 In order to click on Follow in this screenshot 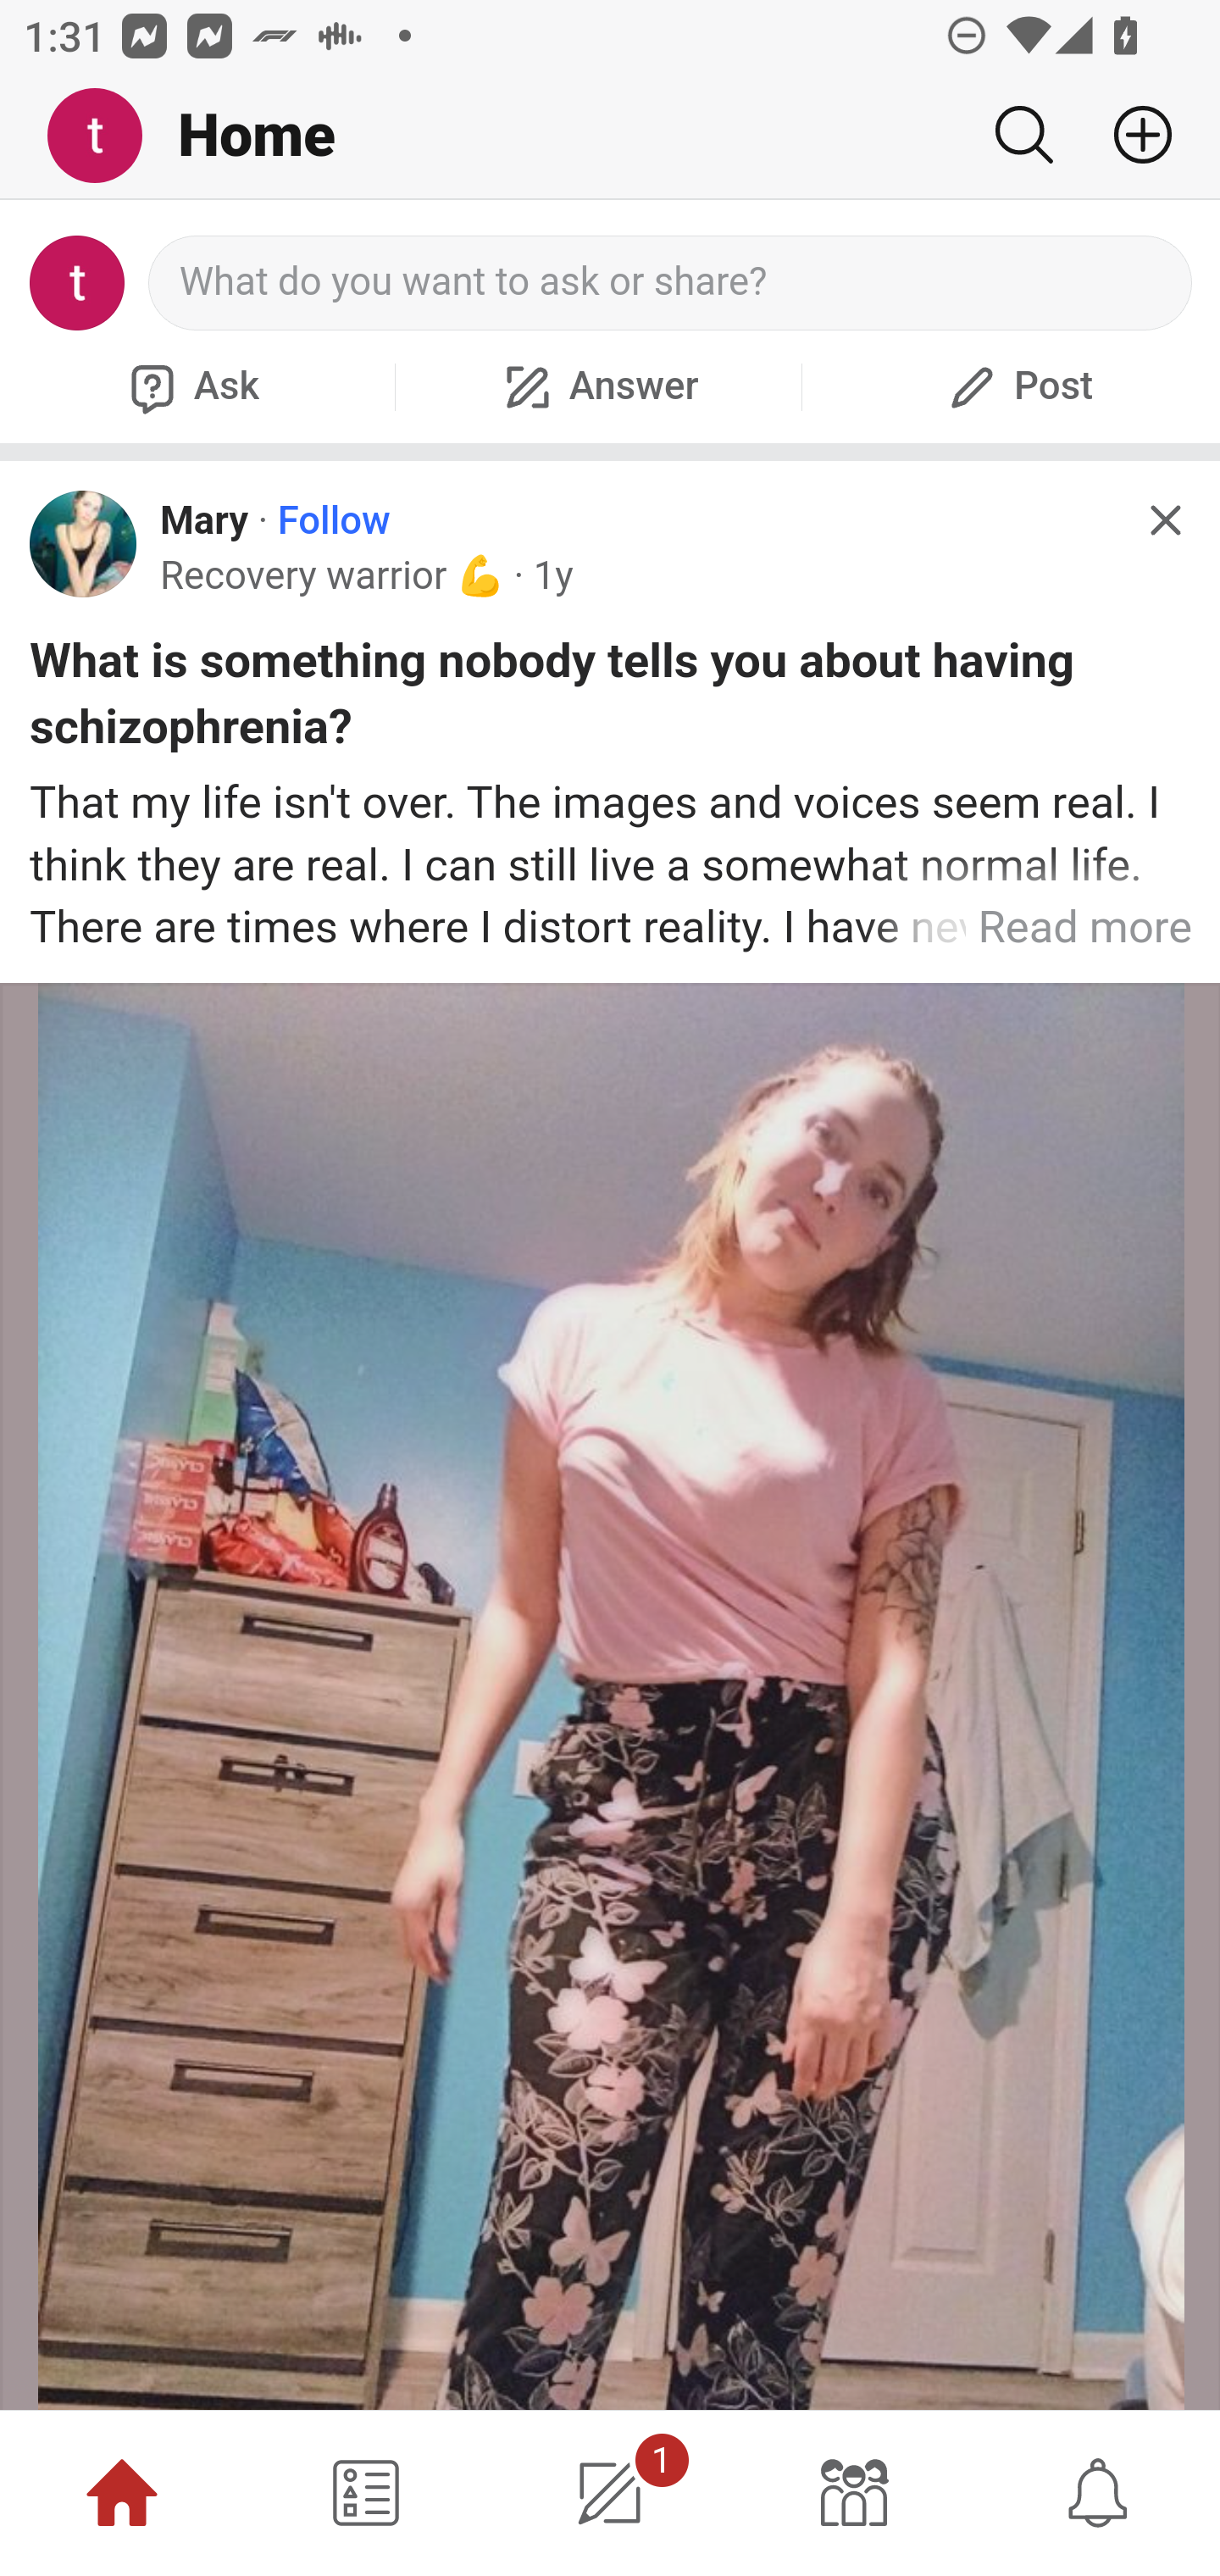, I will do `click(334, 520)`.